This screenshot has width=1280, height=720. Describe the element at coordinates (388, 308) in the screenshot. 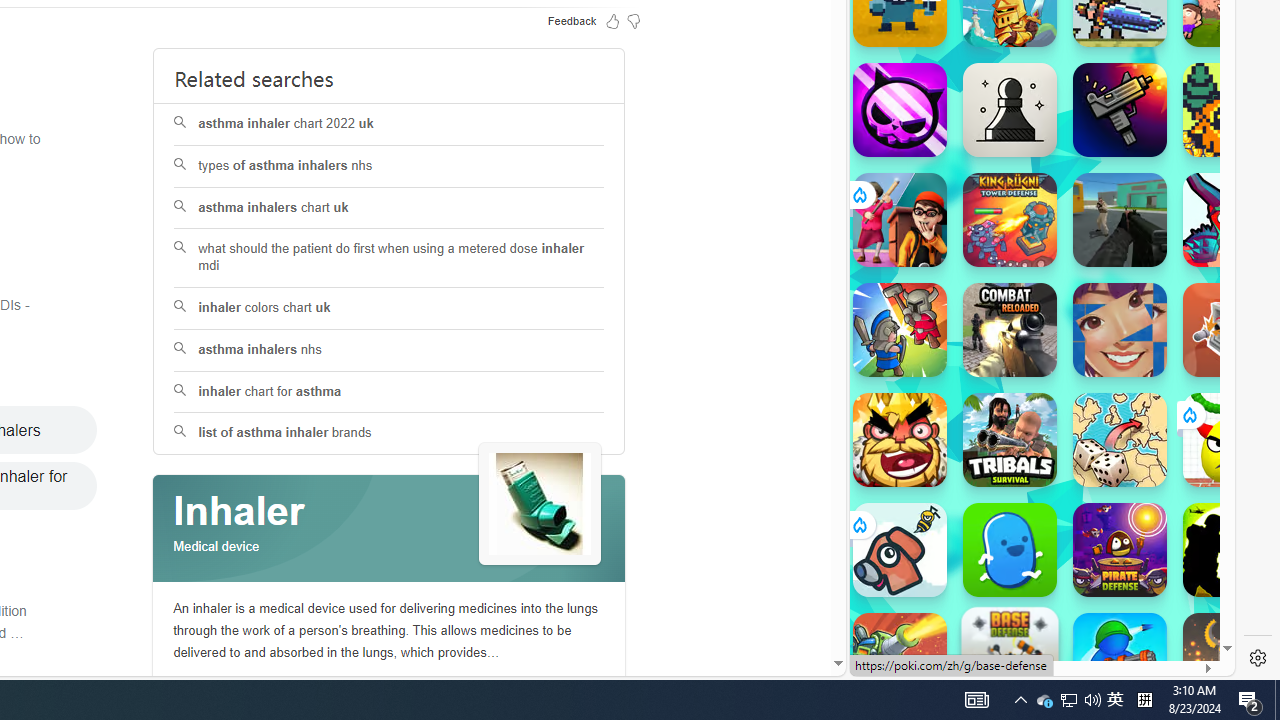

I see `inhaler colors chart uk` at that location.